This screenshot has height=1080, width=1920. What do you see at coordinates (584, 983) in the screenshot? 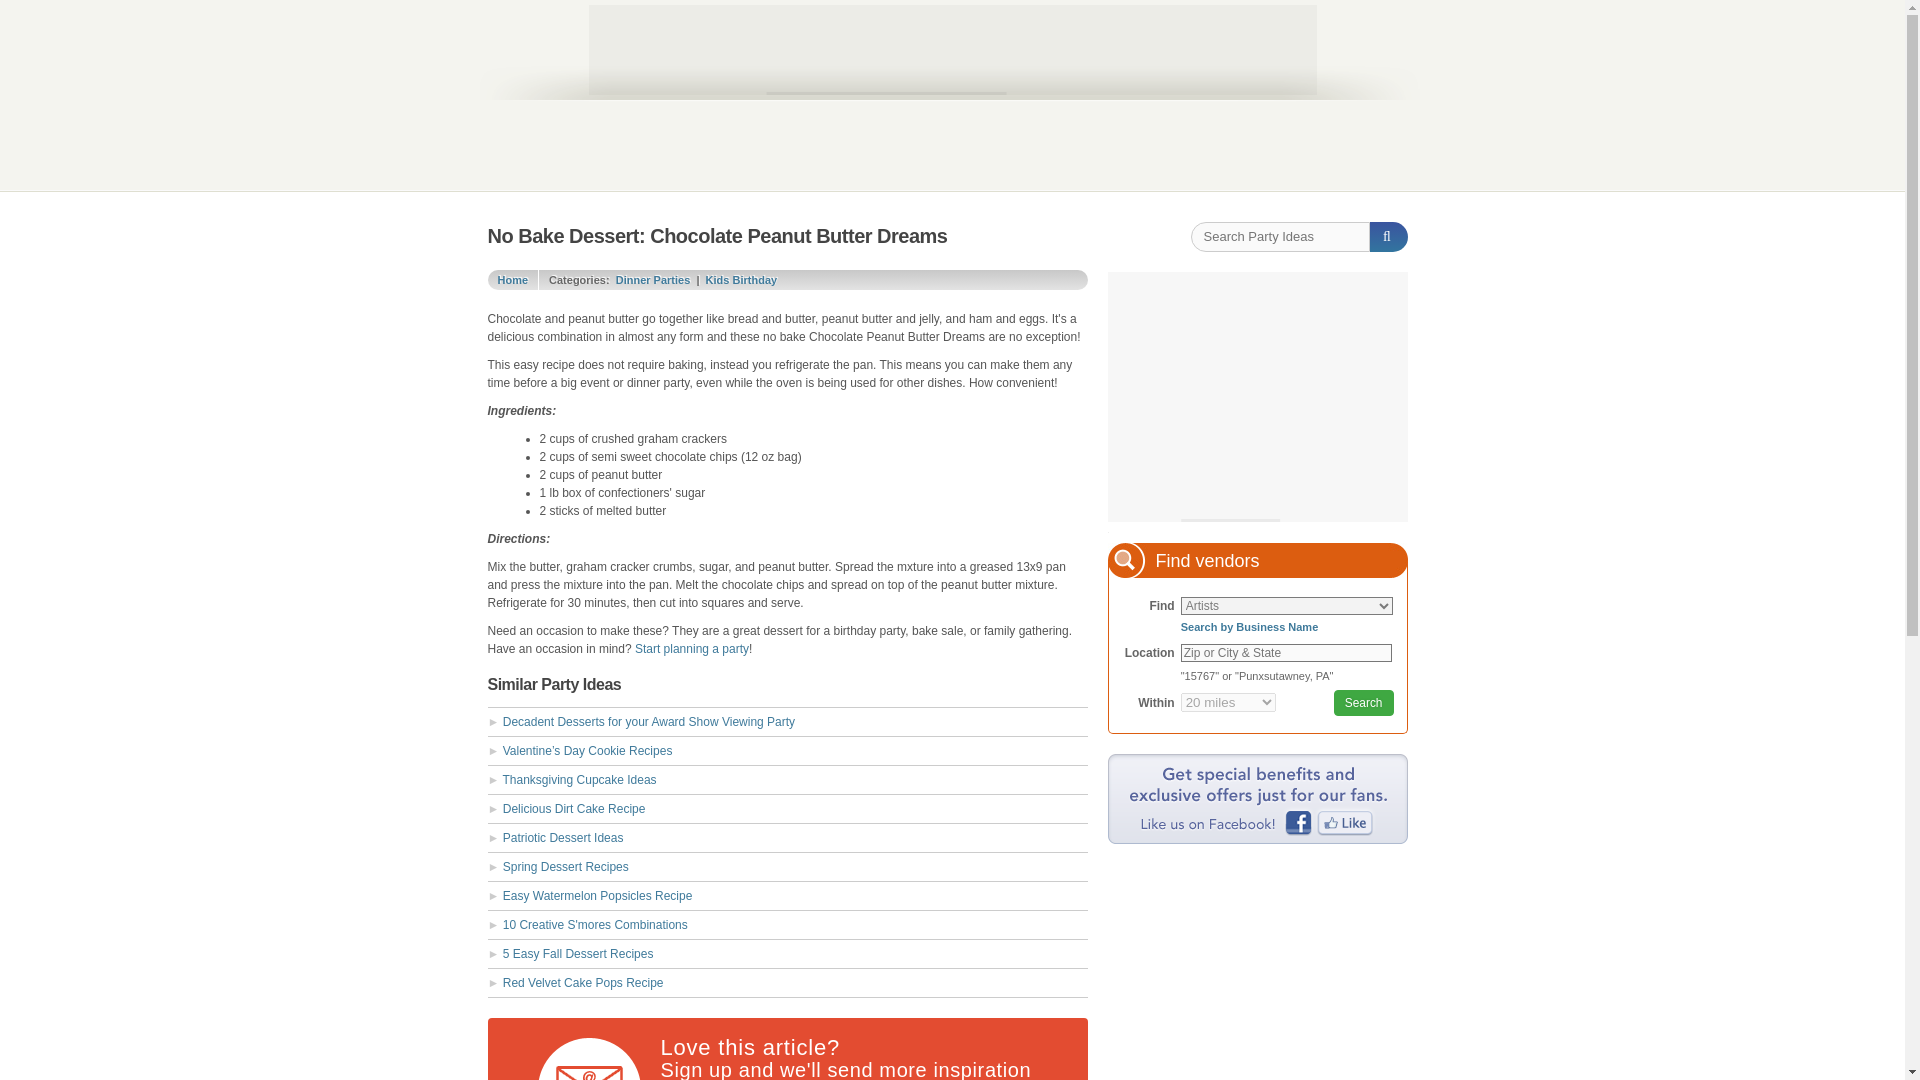
I see `Red Velvet Cake Pops Recipe` at bounding box center [584, 983].